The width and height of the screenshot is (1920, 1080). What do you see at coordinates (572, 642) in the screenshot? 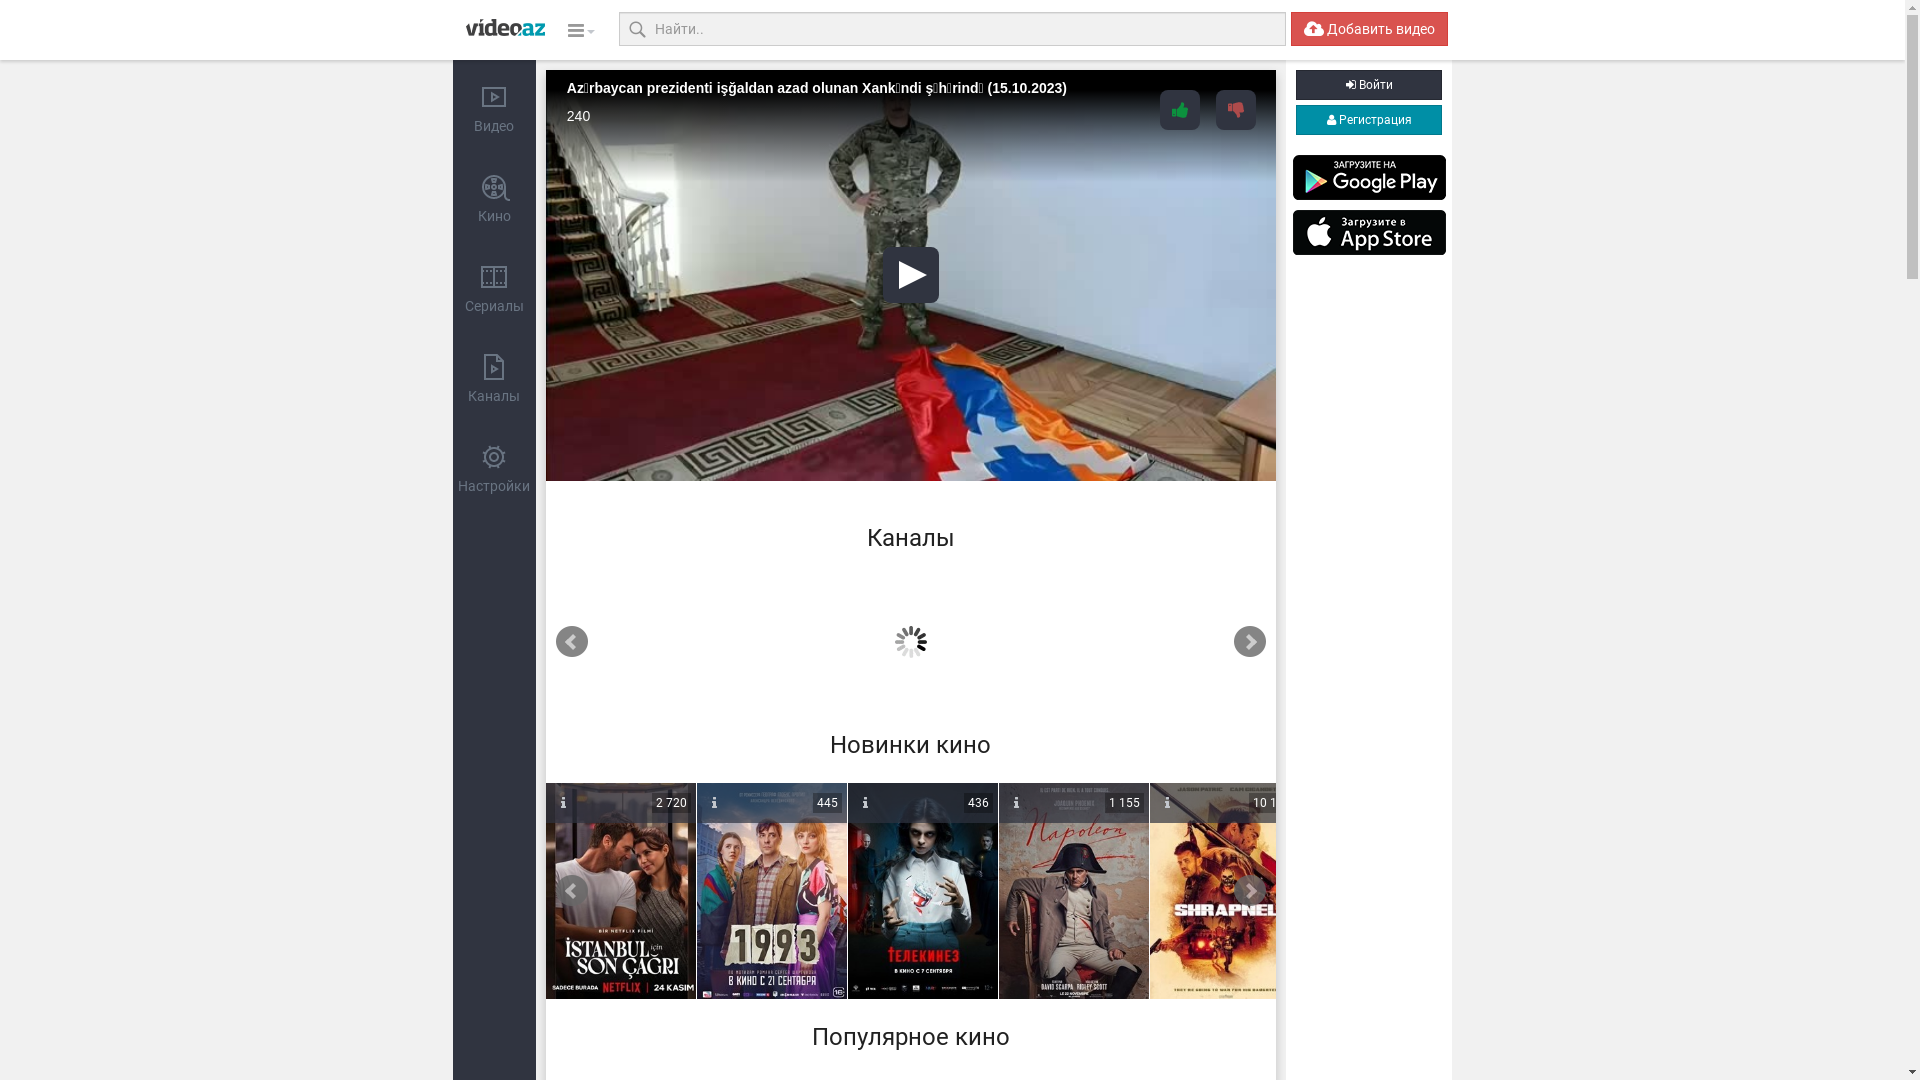
I see `Prev` at bounding box center [572, 642].